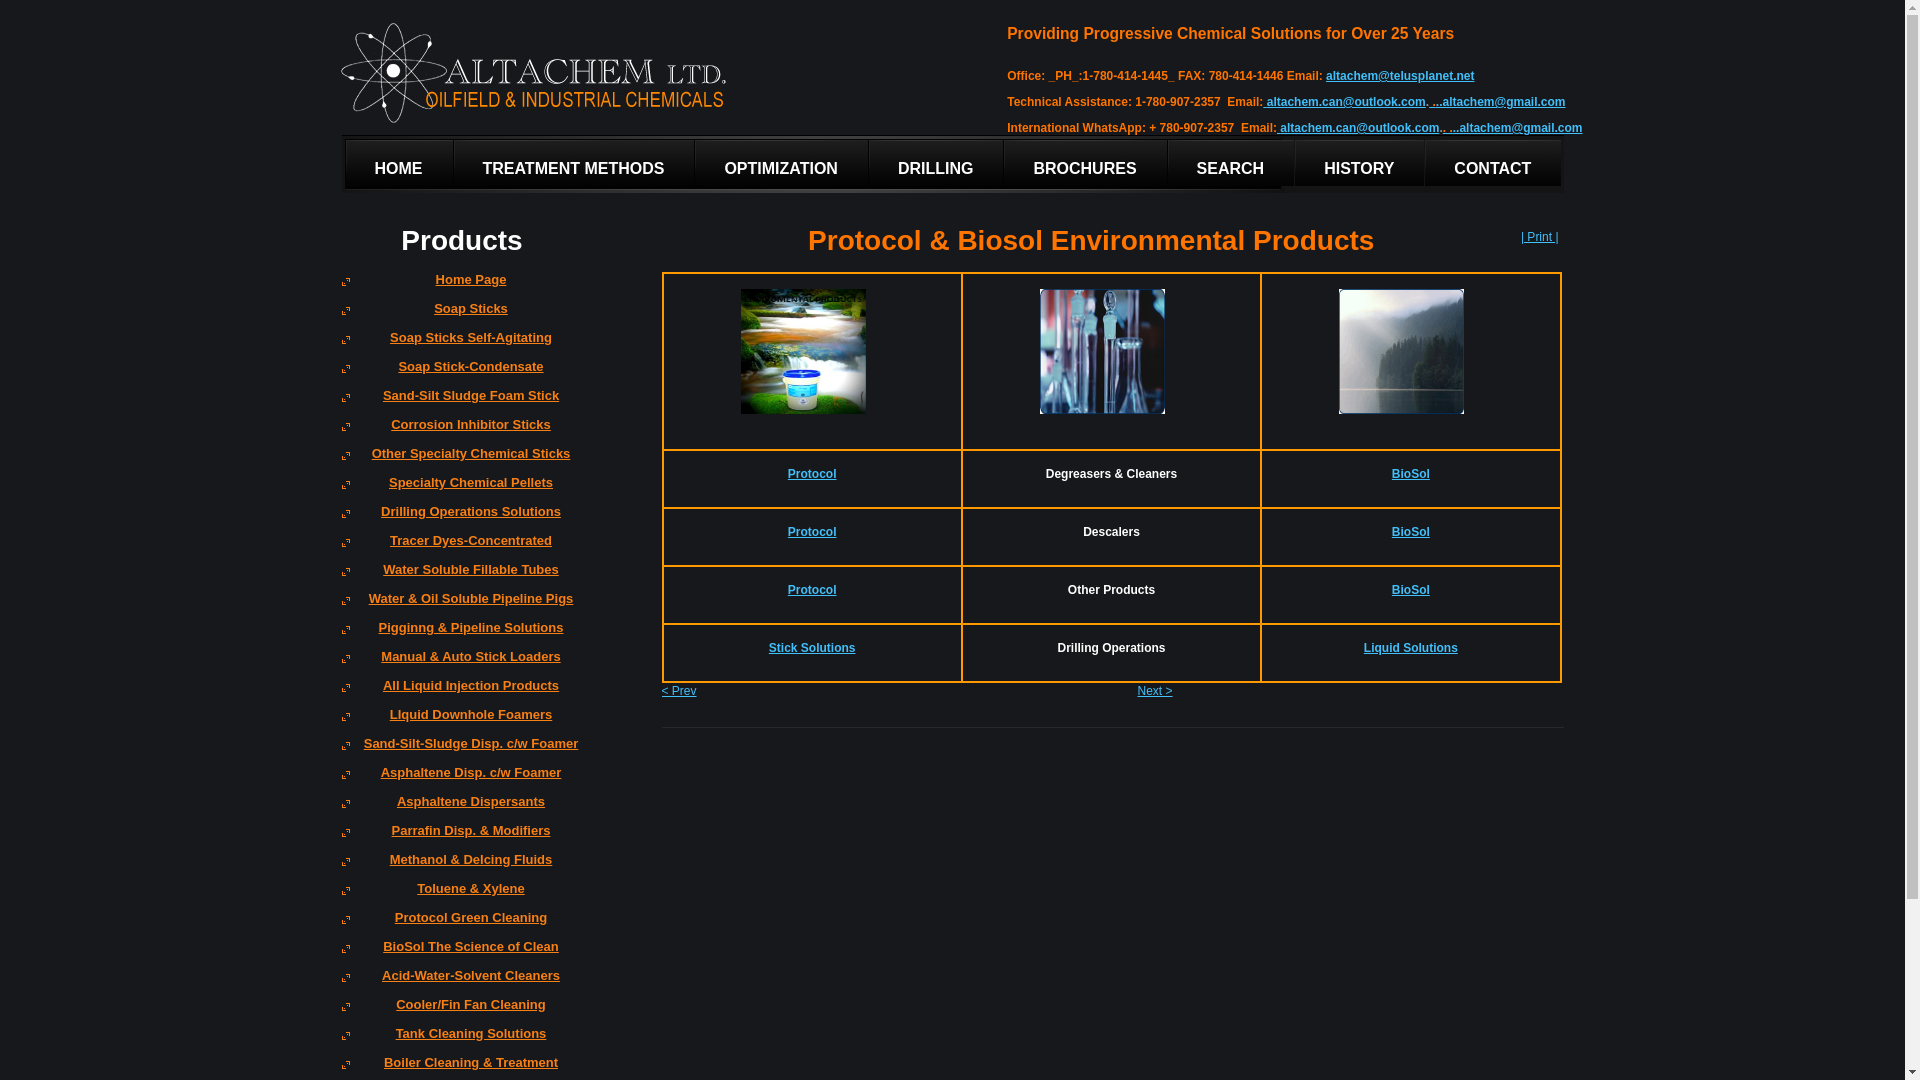  Describe the element at coordinates (462, 460) in the screenshot. I see `Other Specialty Chemical Sticks` at that location.